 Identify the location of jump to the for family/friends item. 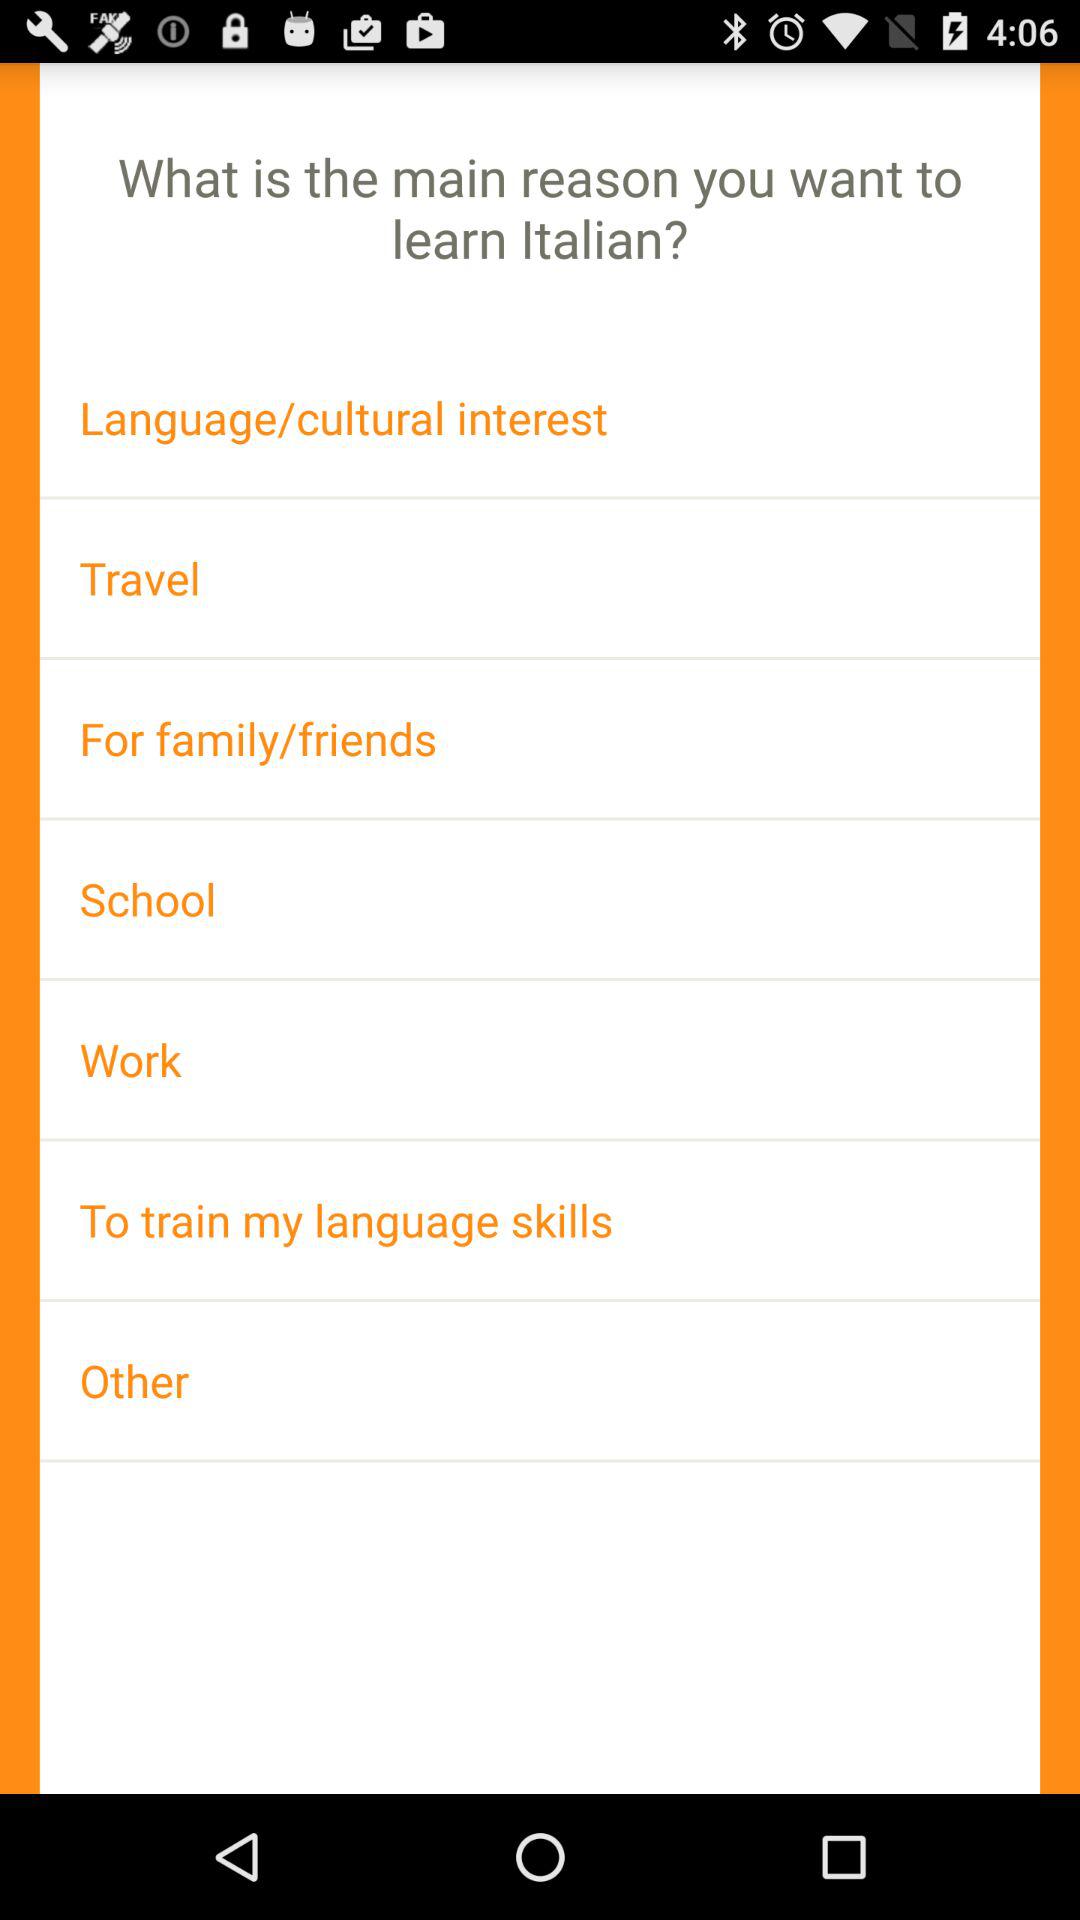
(540, 738).